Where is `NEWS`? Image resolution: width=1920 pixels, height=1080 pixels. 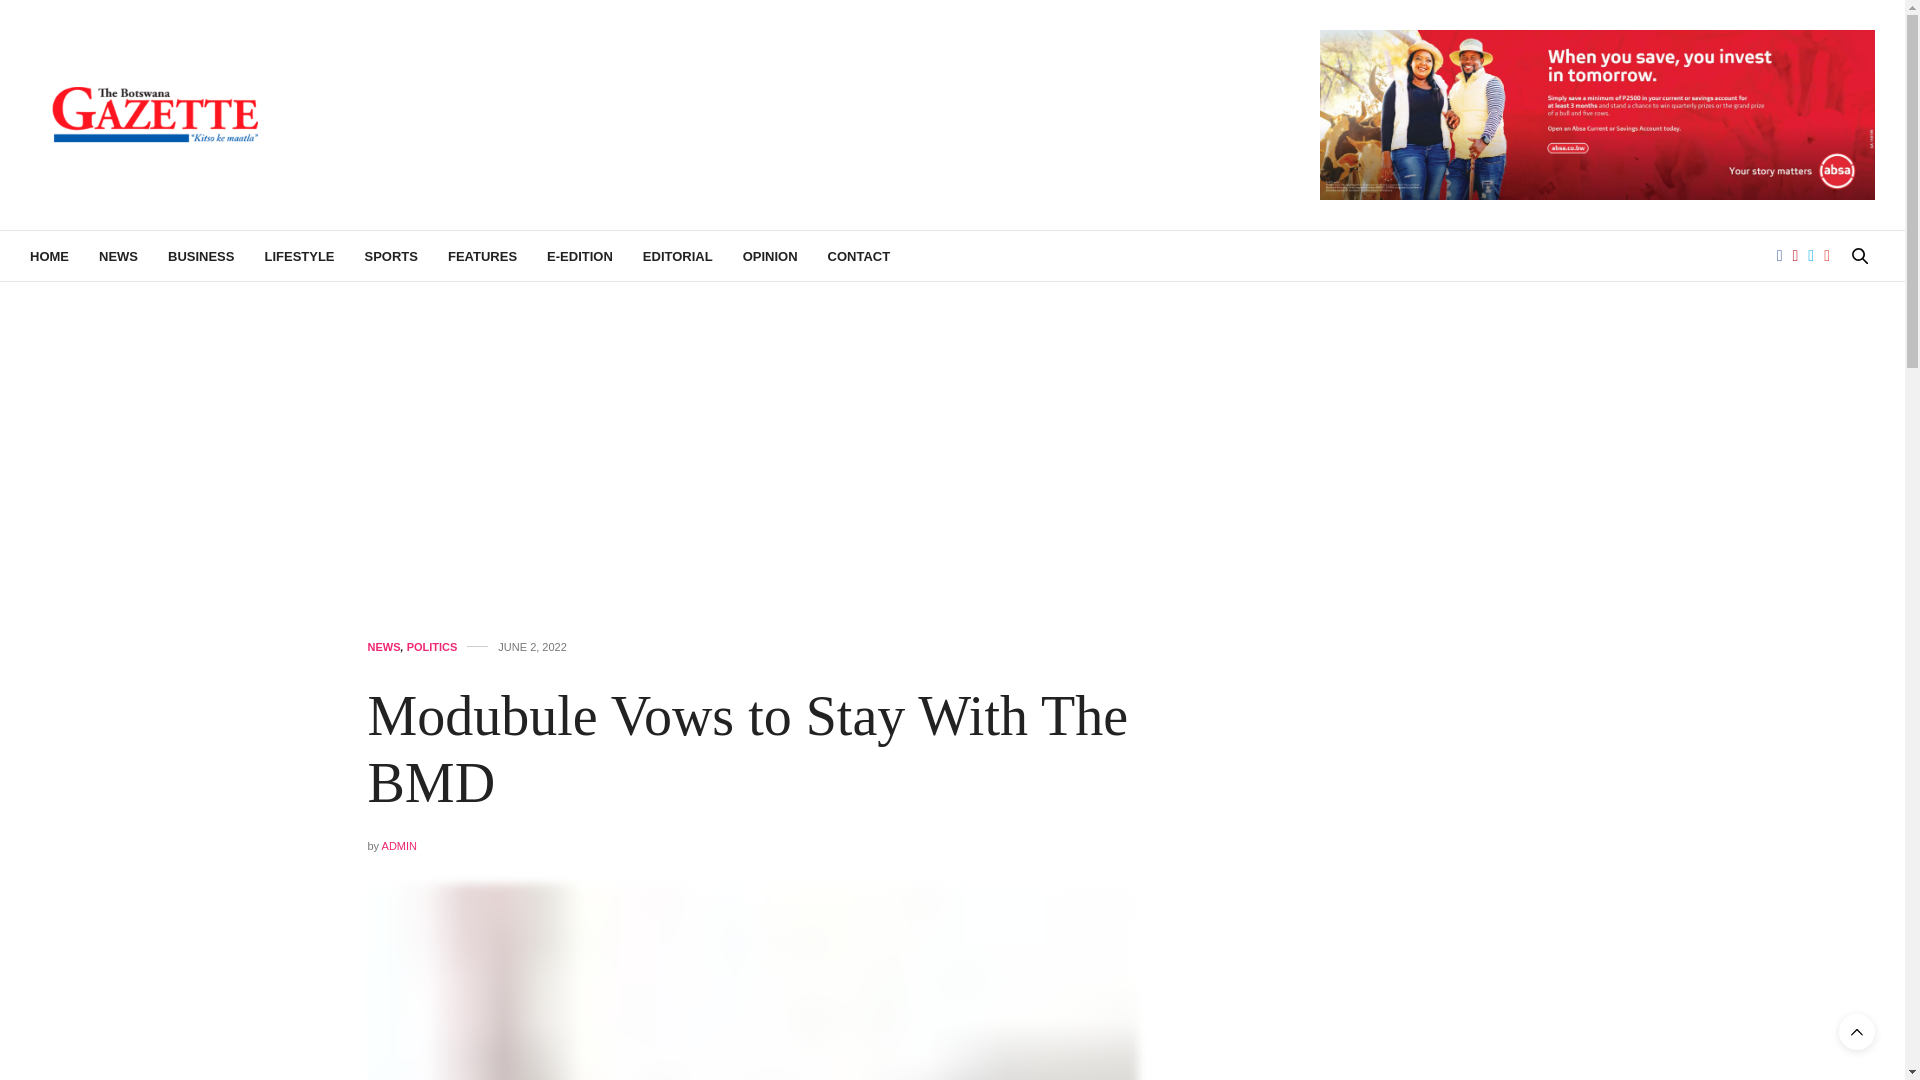 NEWS is located at coordinates (384, 647).